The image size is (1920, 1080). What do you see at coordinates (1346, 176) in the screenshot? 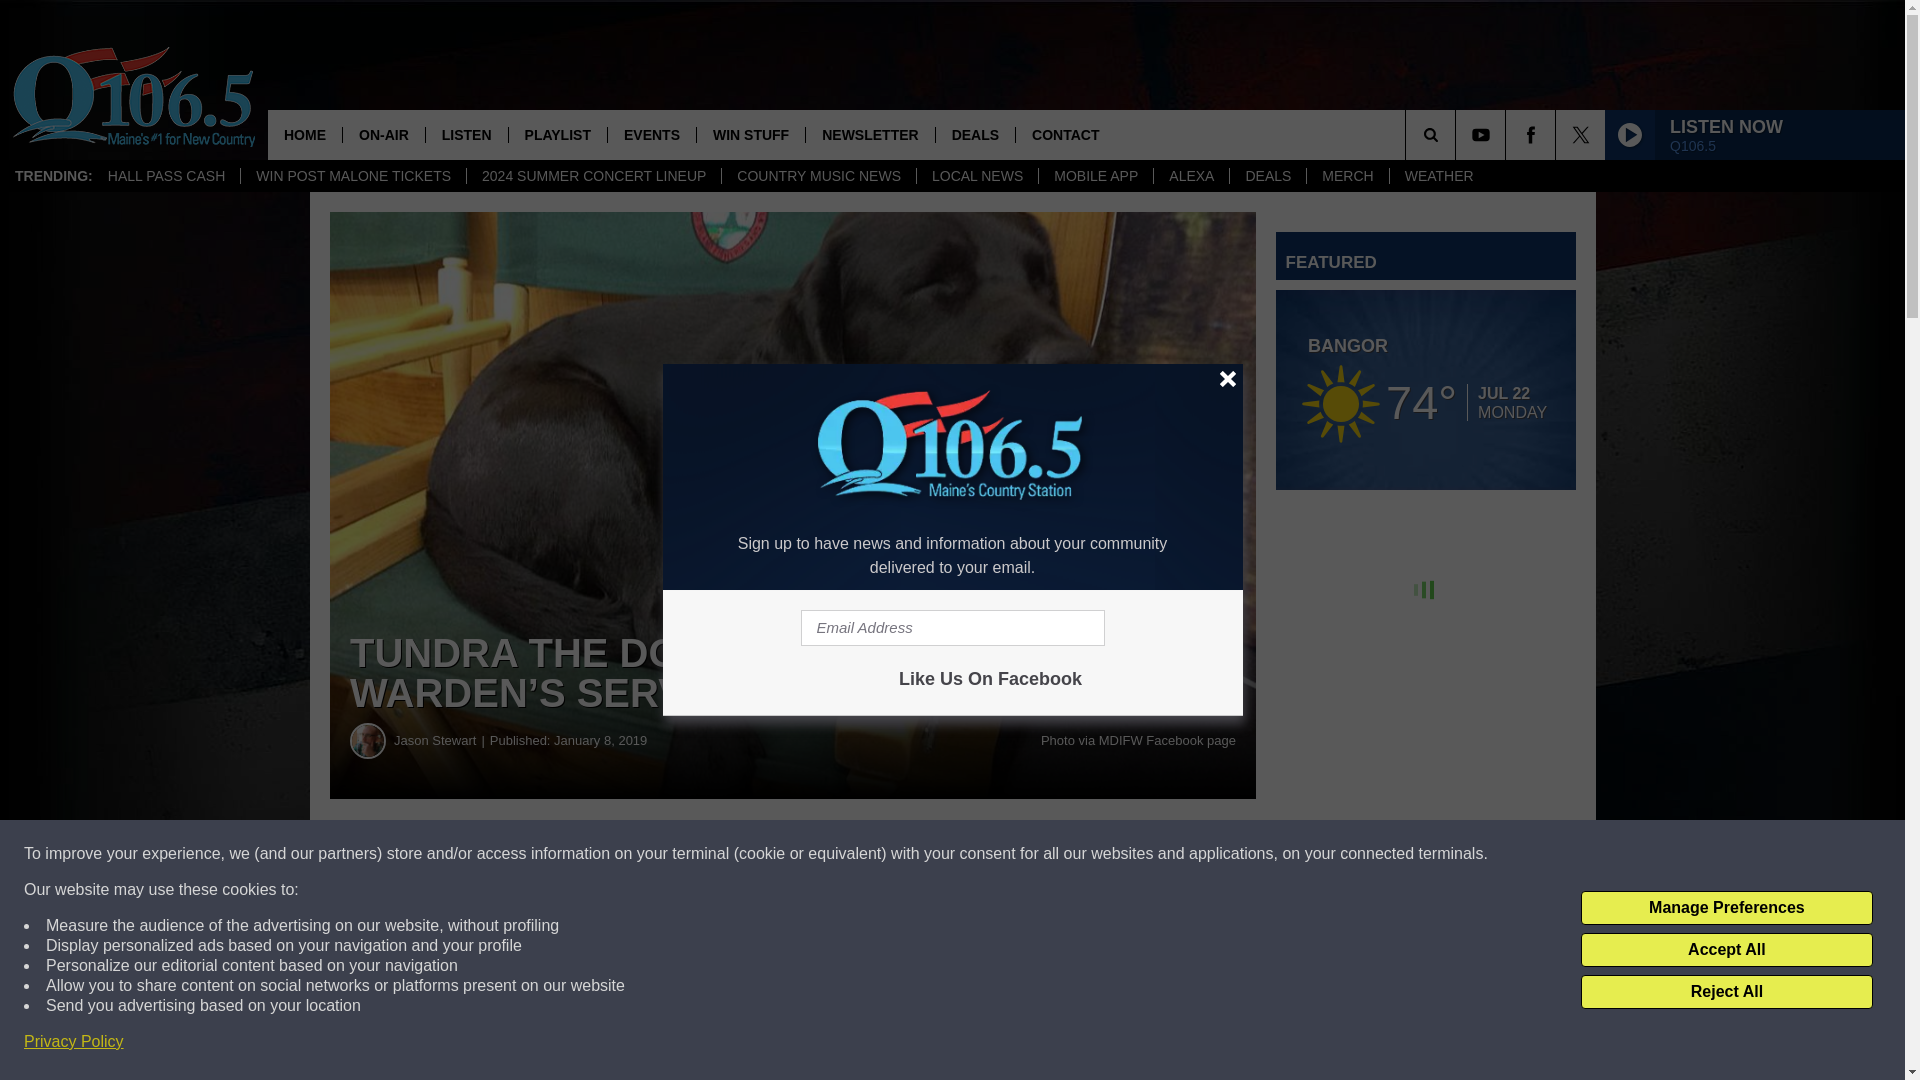
I see `MERCH` at bounding box center [1346, 176].